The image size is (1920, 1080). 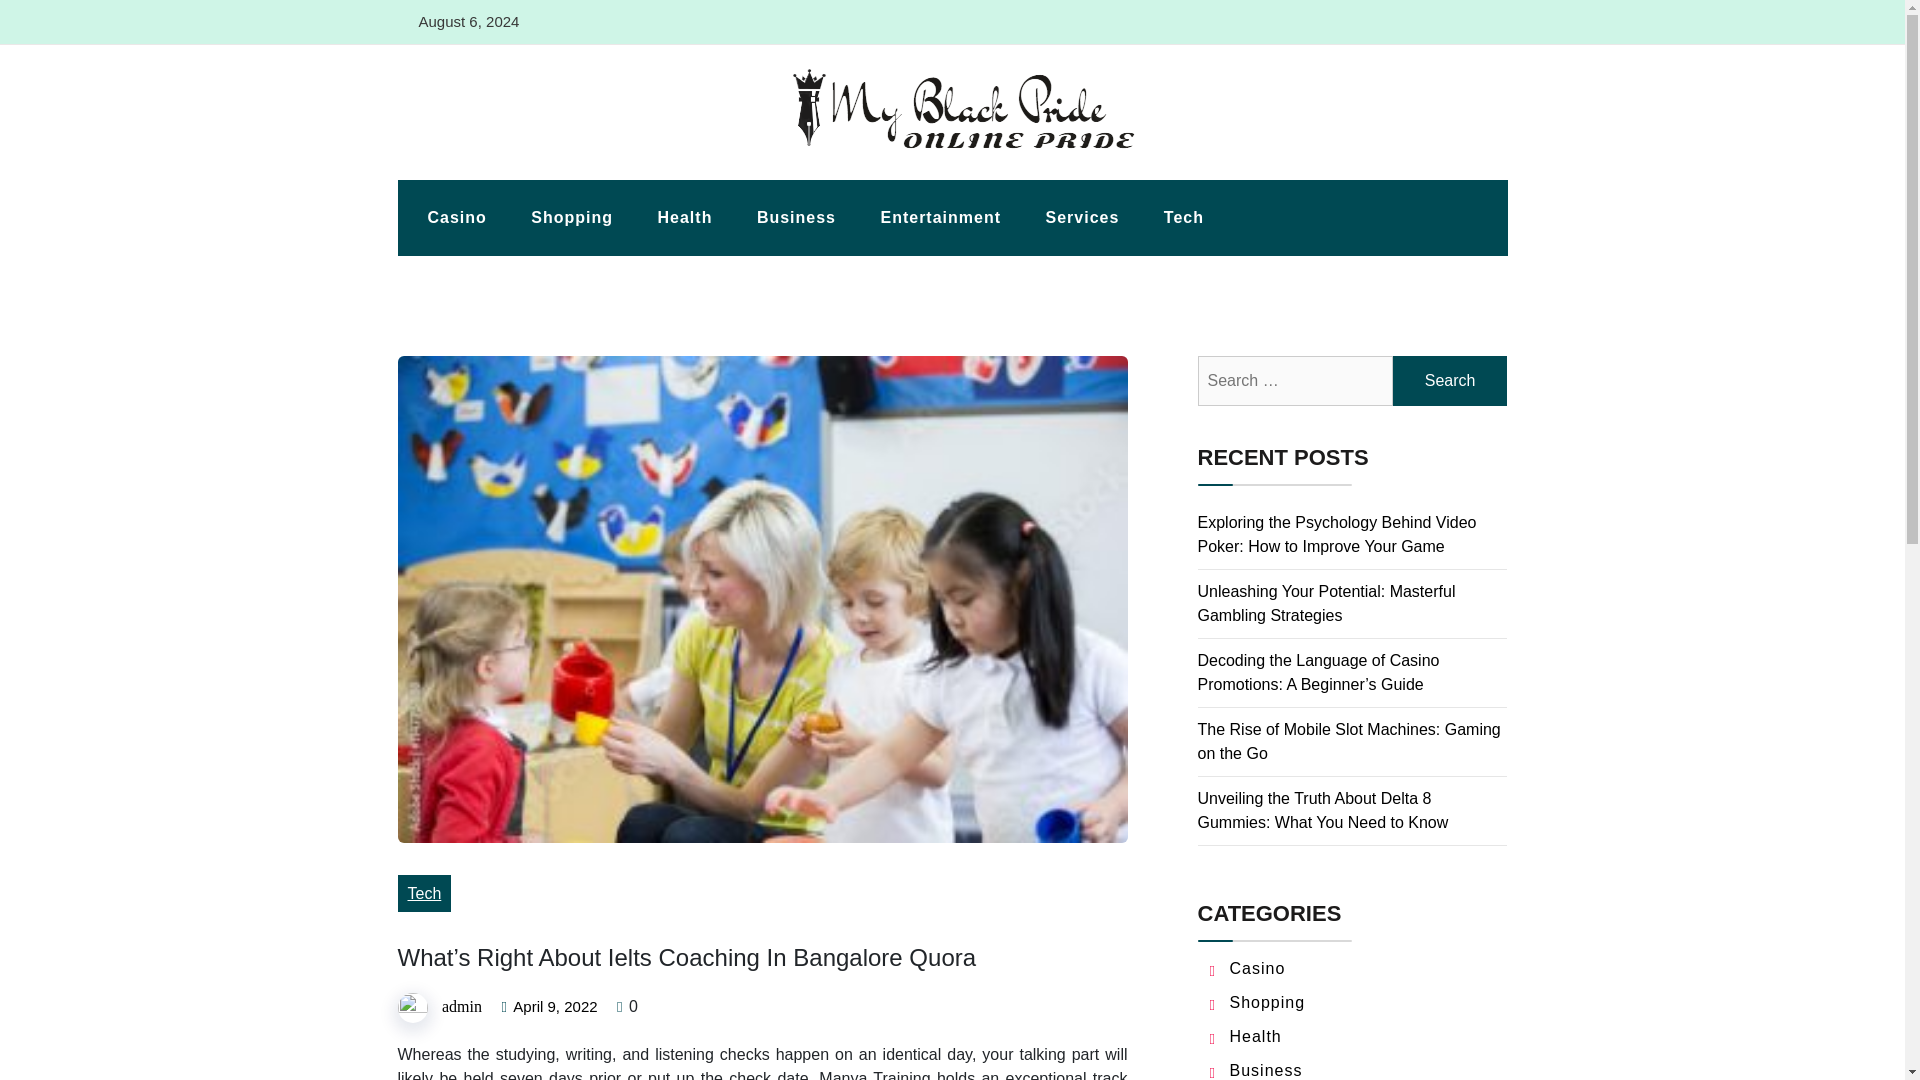 I want to click on Health, so click(x=685, y=218).